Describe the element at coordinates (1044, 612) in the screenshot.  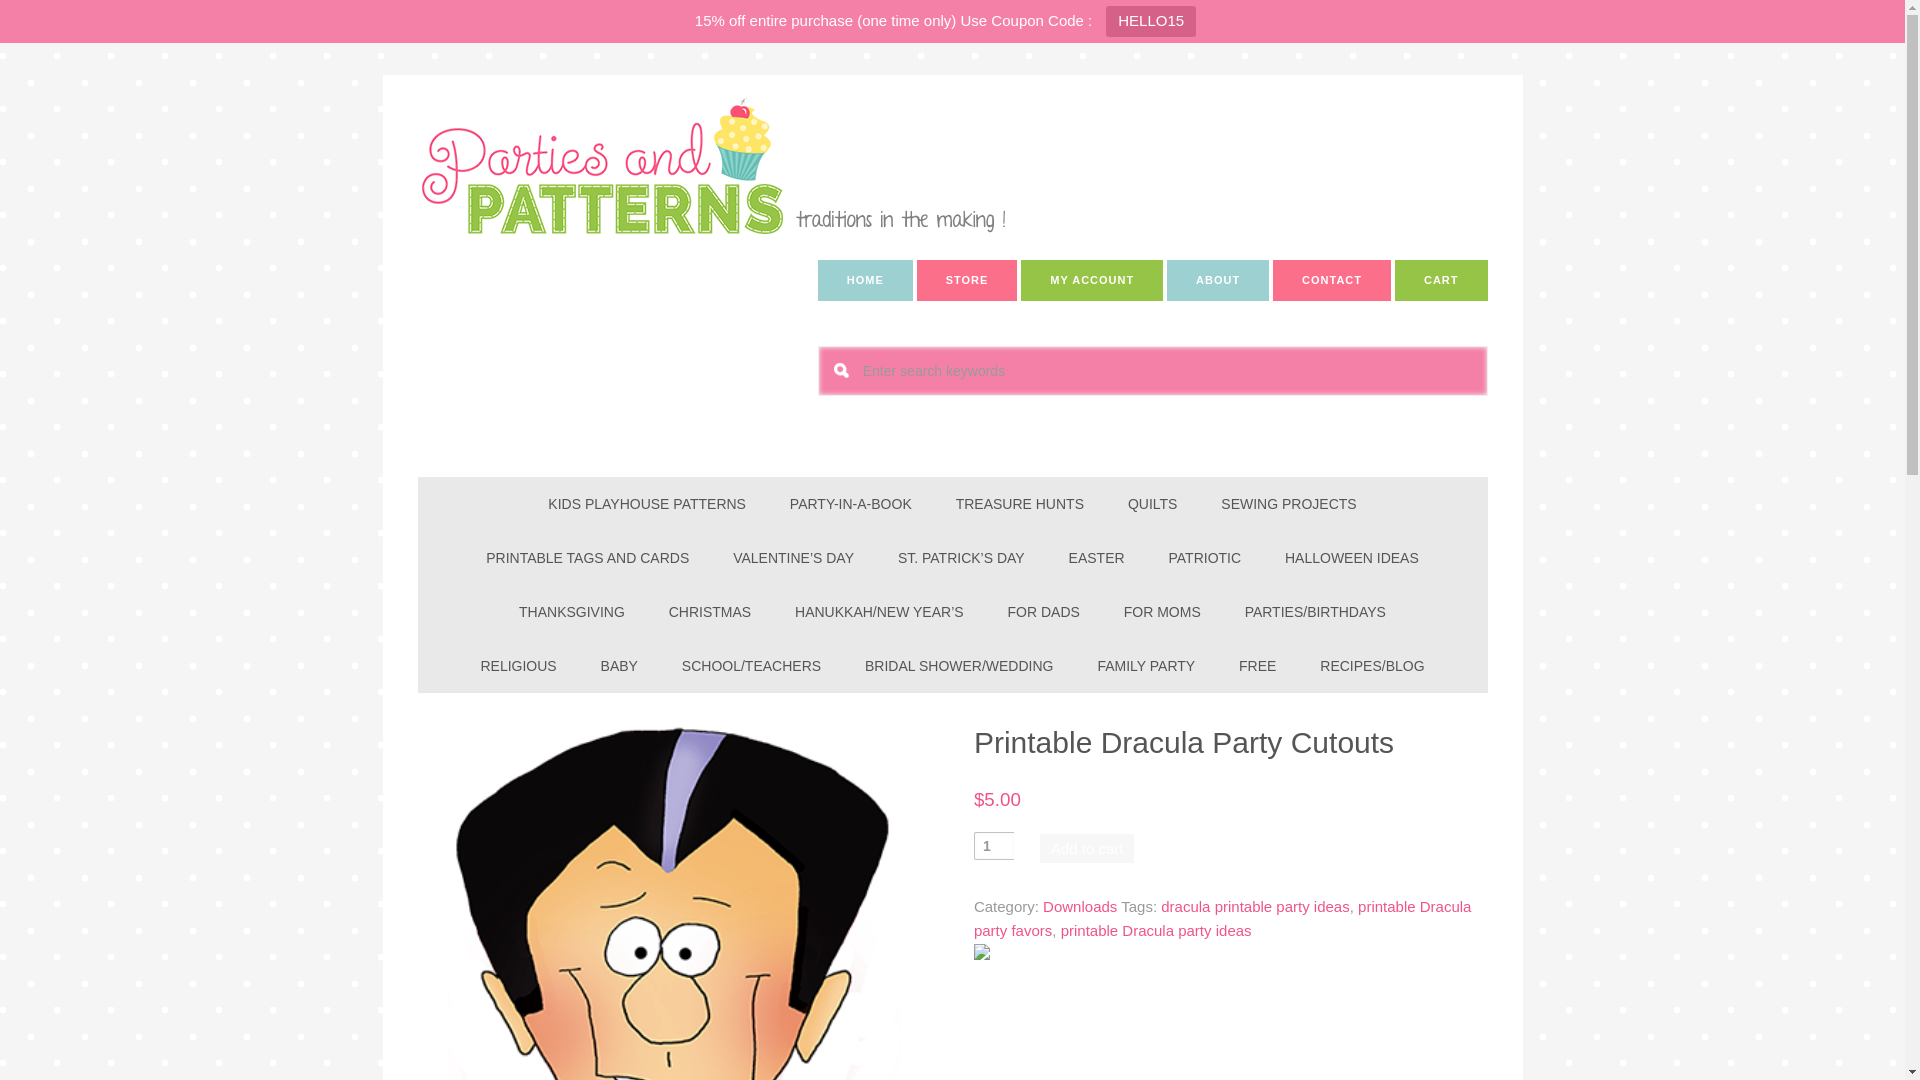
I see `FOR DADS` at that location.